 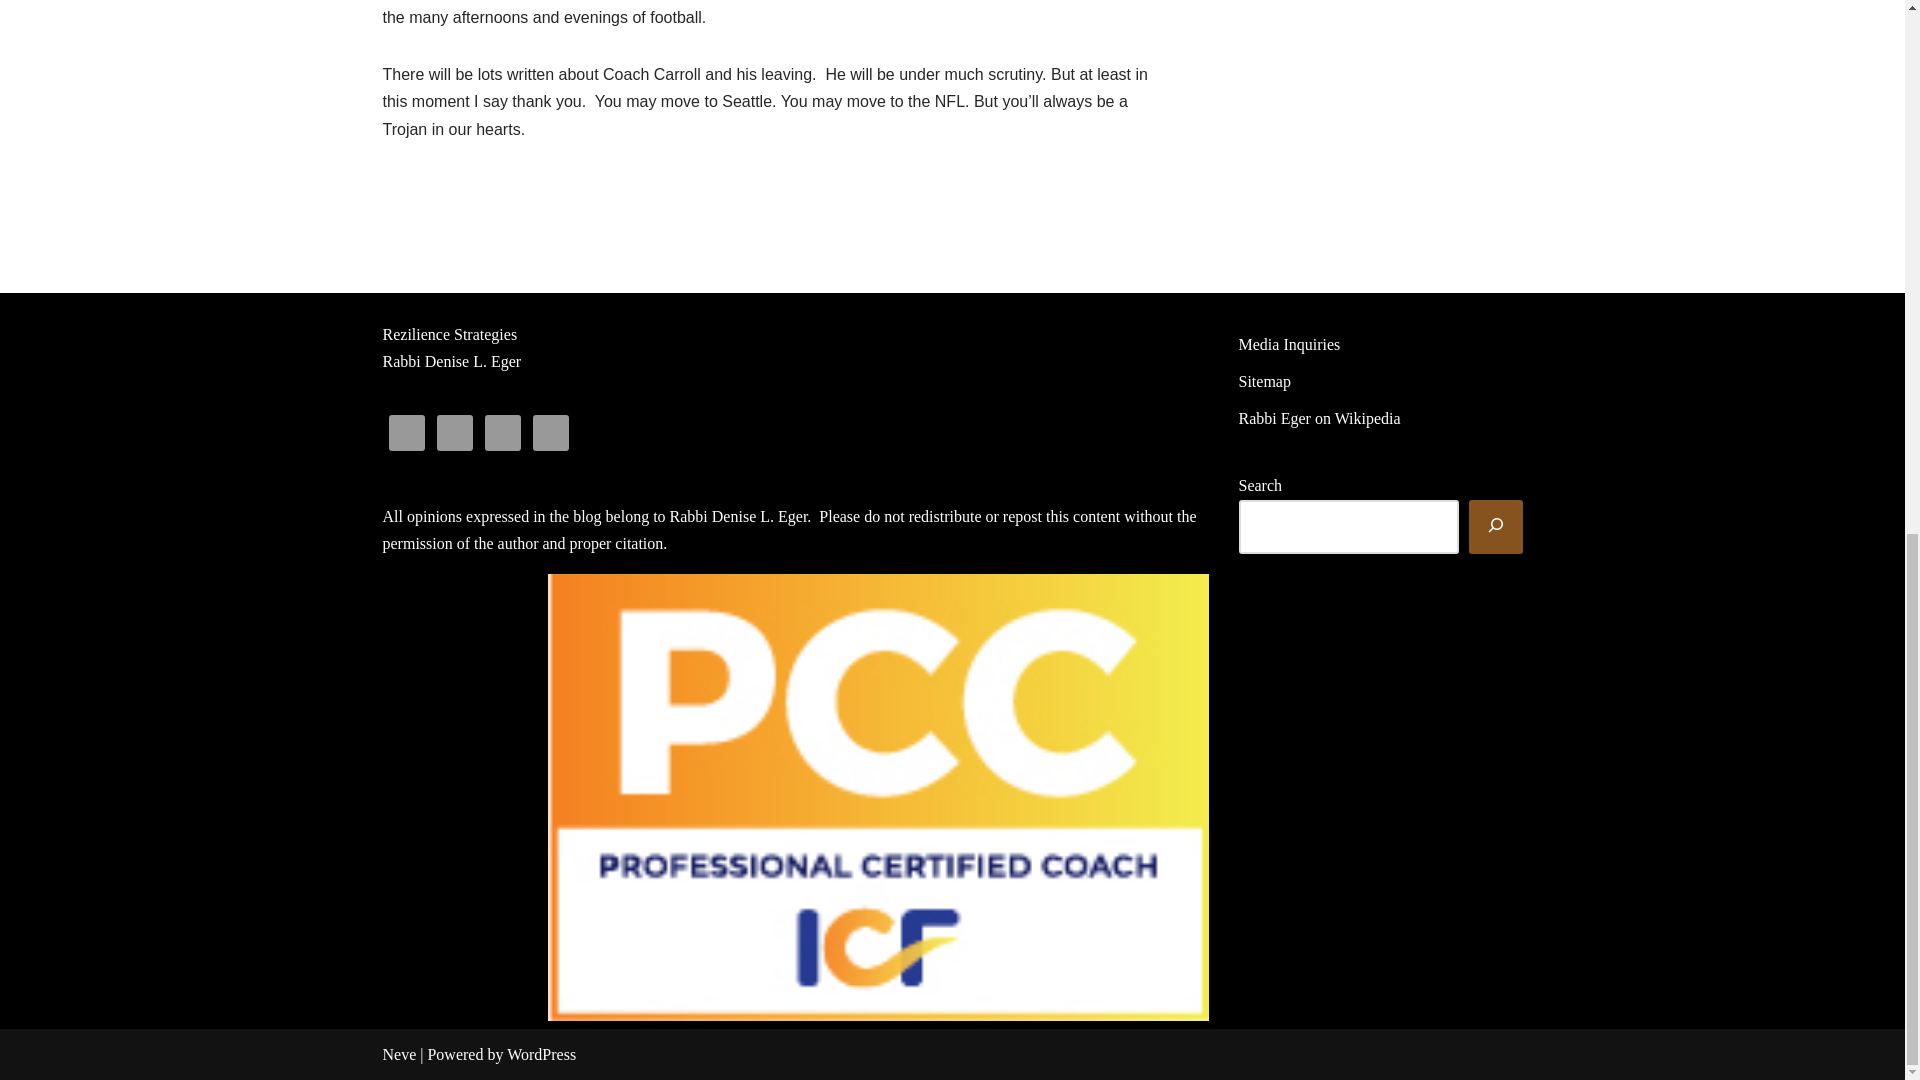 I want to click on Sitemap, so click(x=1264, y=380).